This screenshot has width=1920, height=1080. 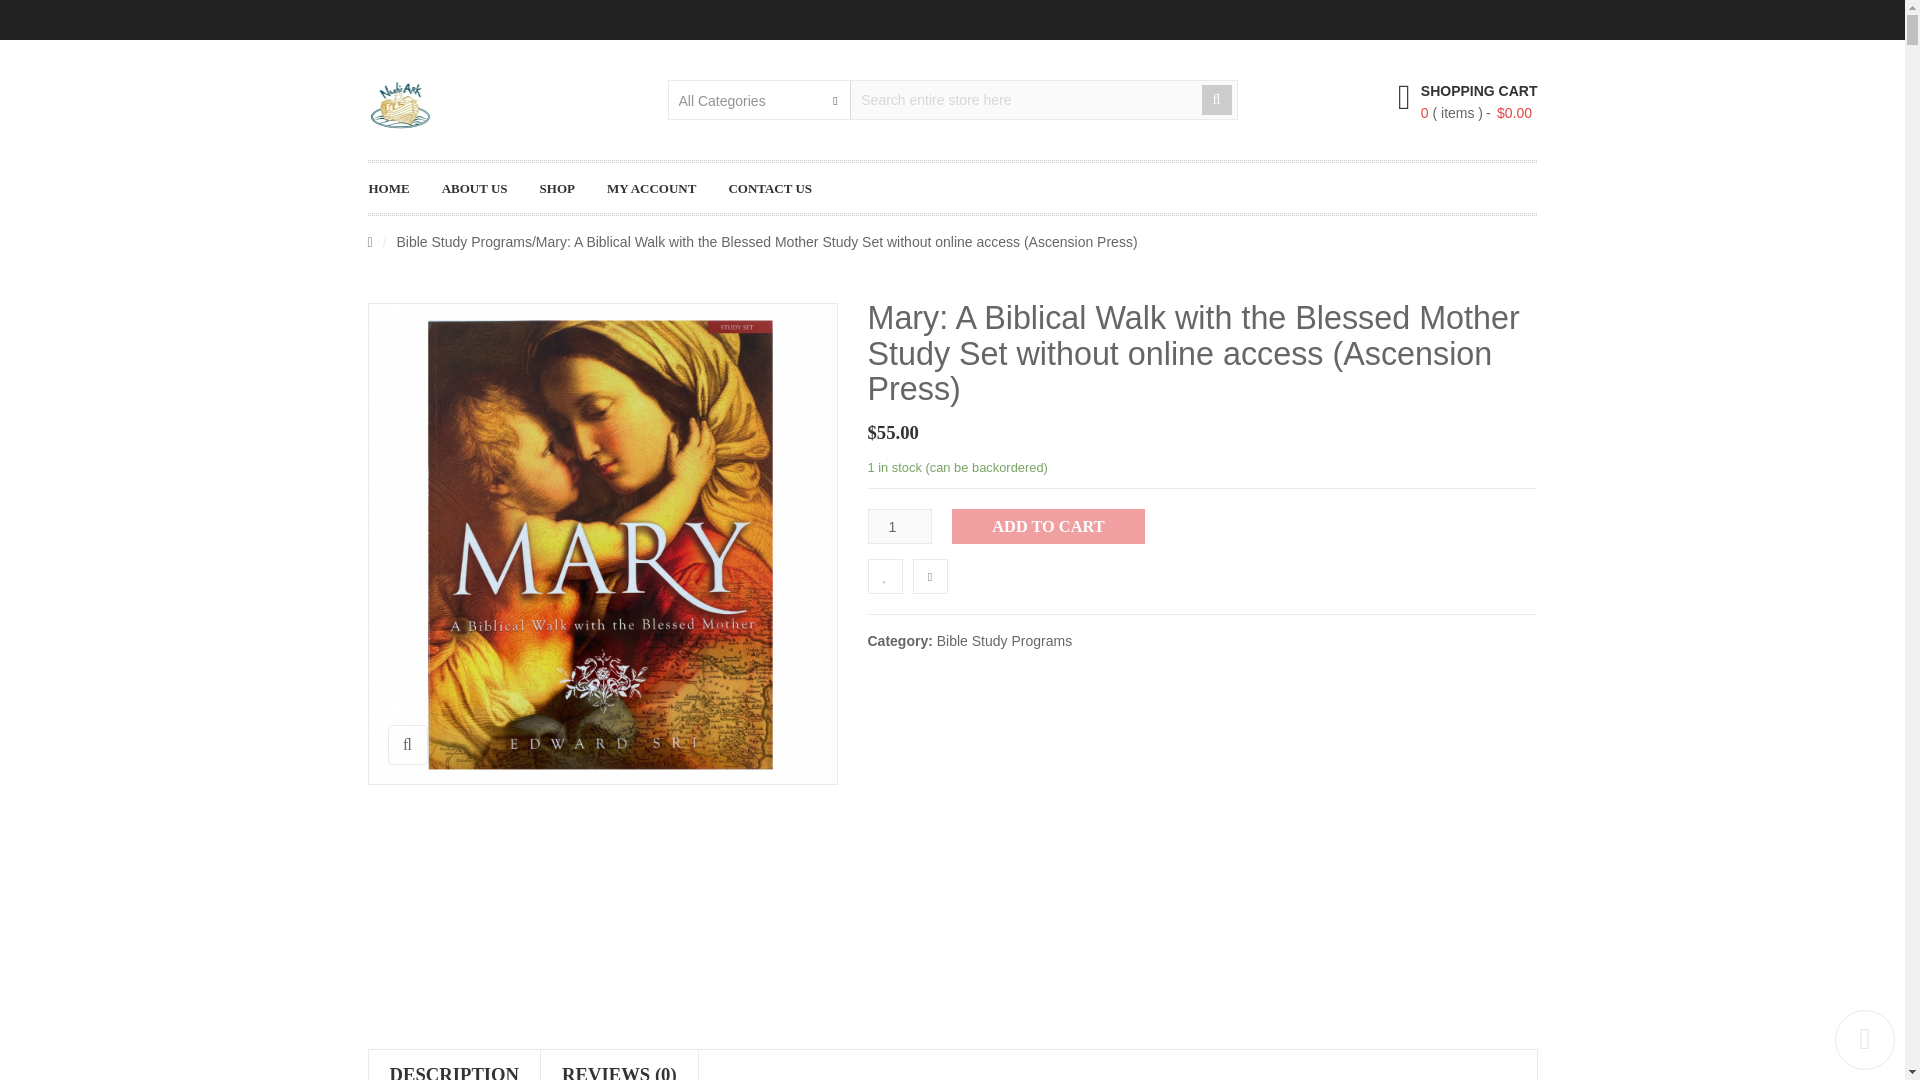 What do you see at coordinates (399, 188) in the screenshot?
I see `HOME` at bounding box center [399, 188].